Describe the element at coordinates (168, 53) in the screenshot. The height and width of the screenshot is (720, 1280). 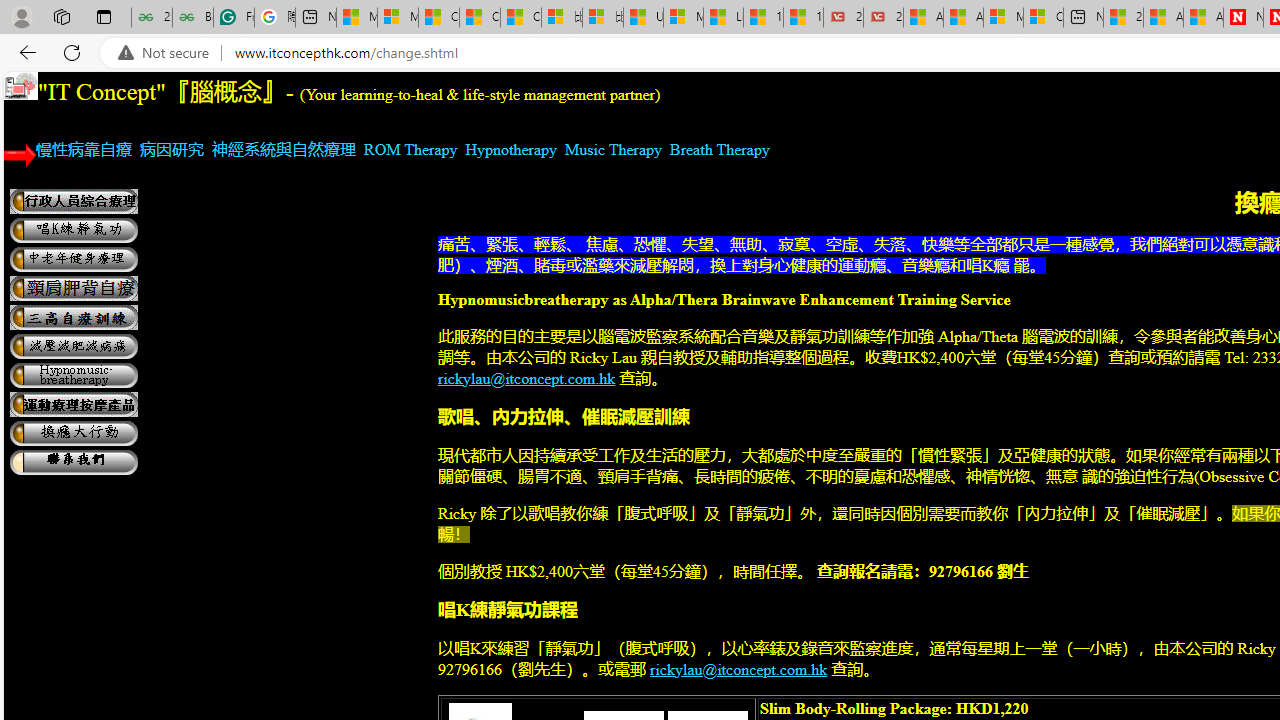
I see `Not secure` at that location.